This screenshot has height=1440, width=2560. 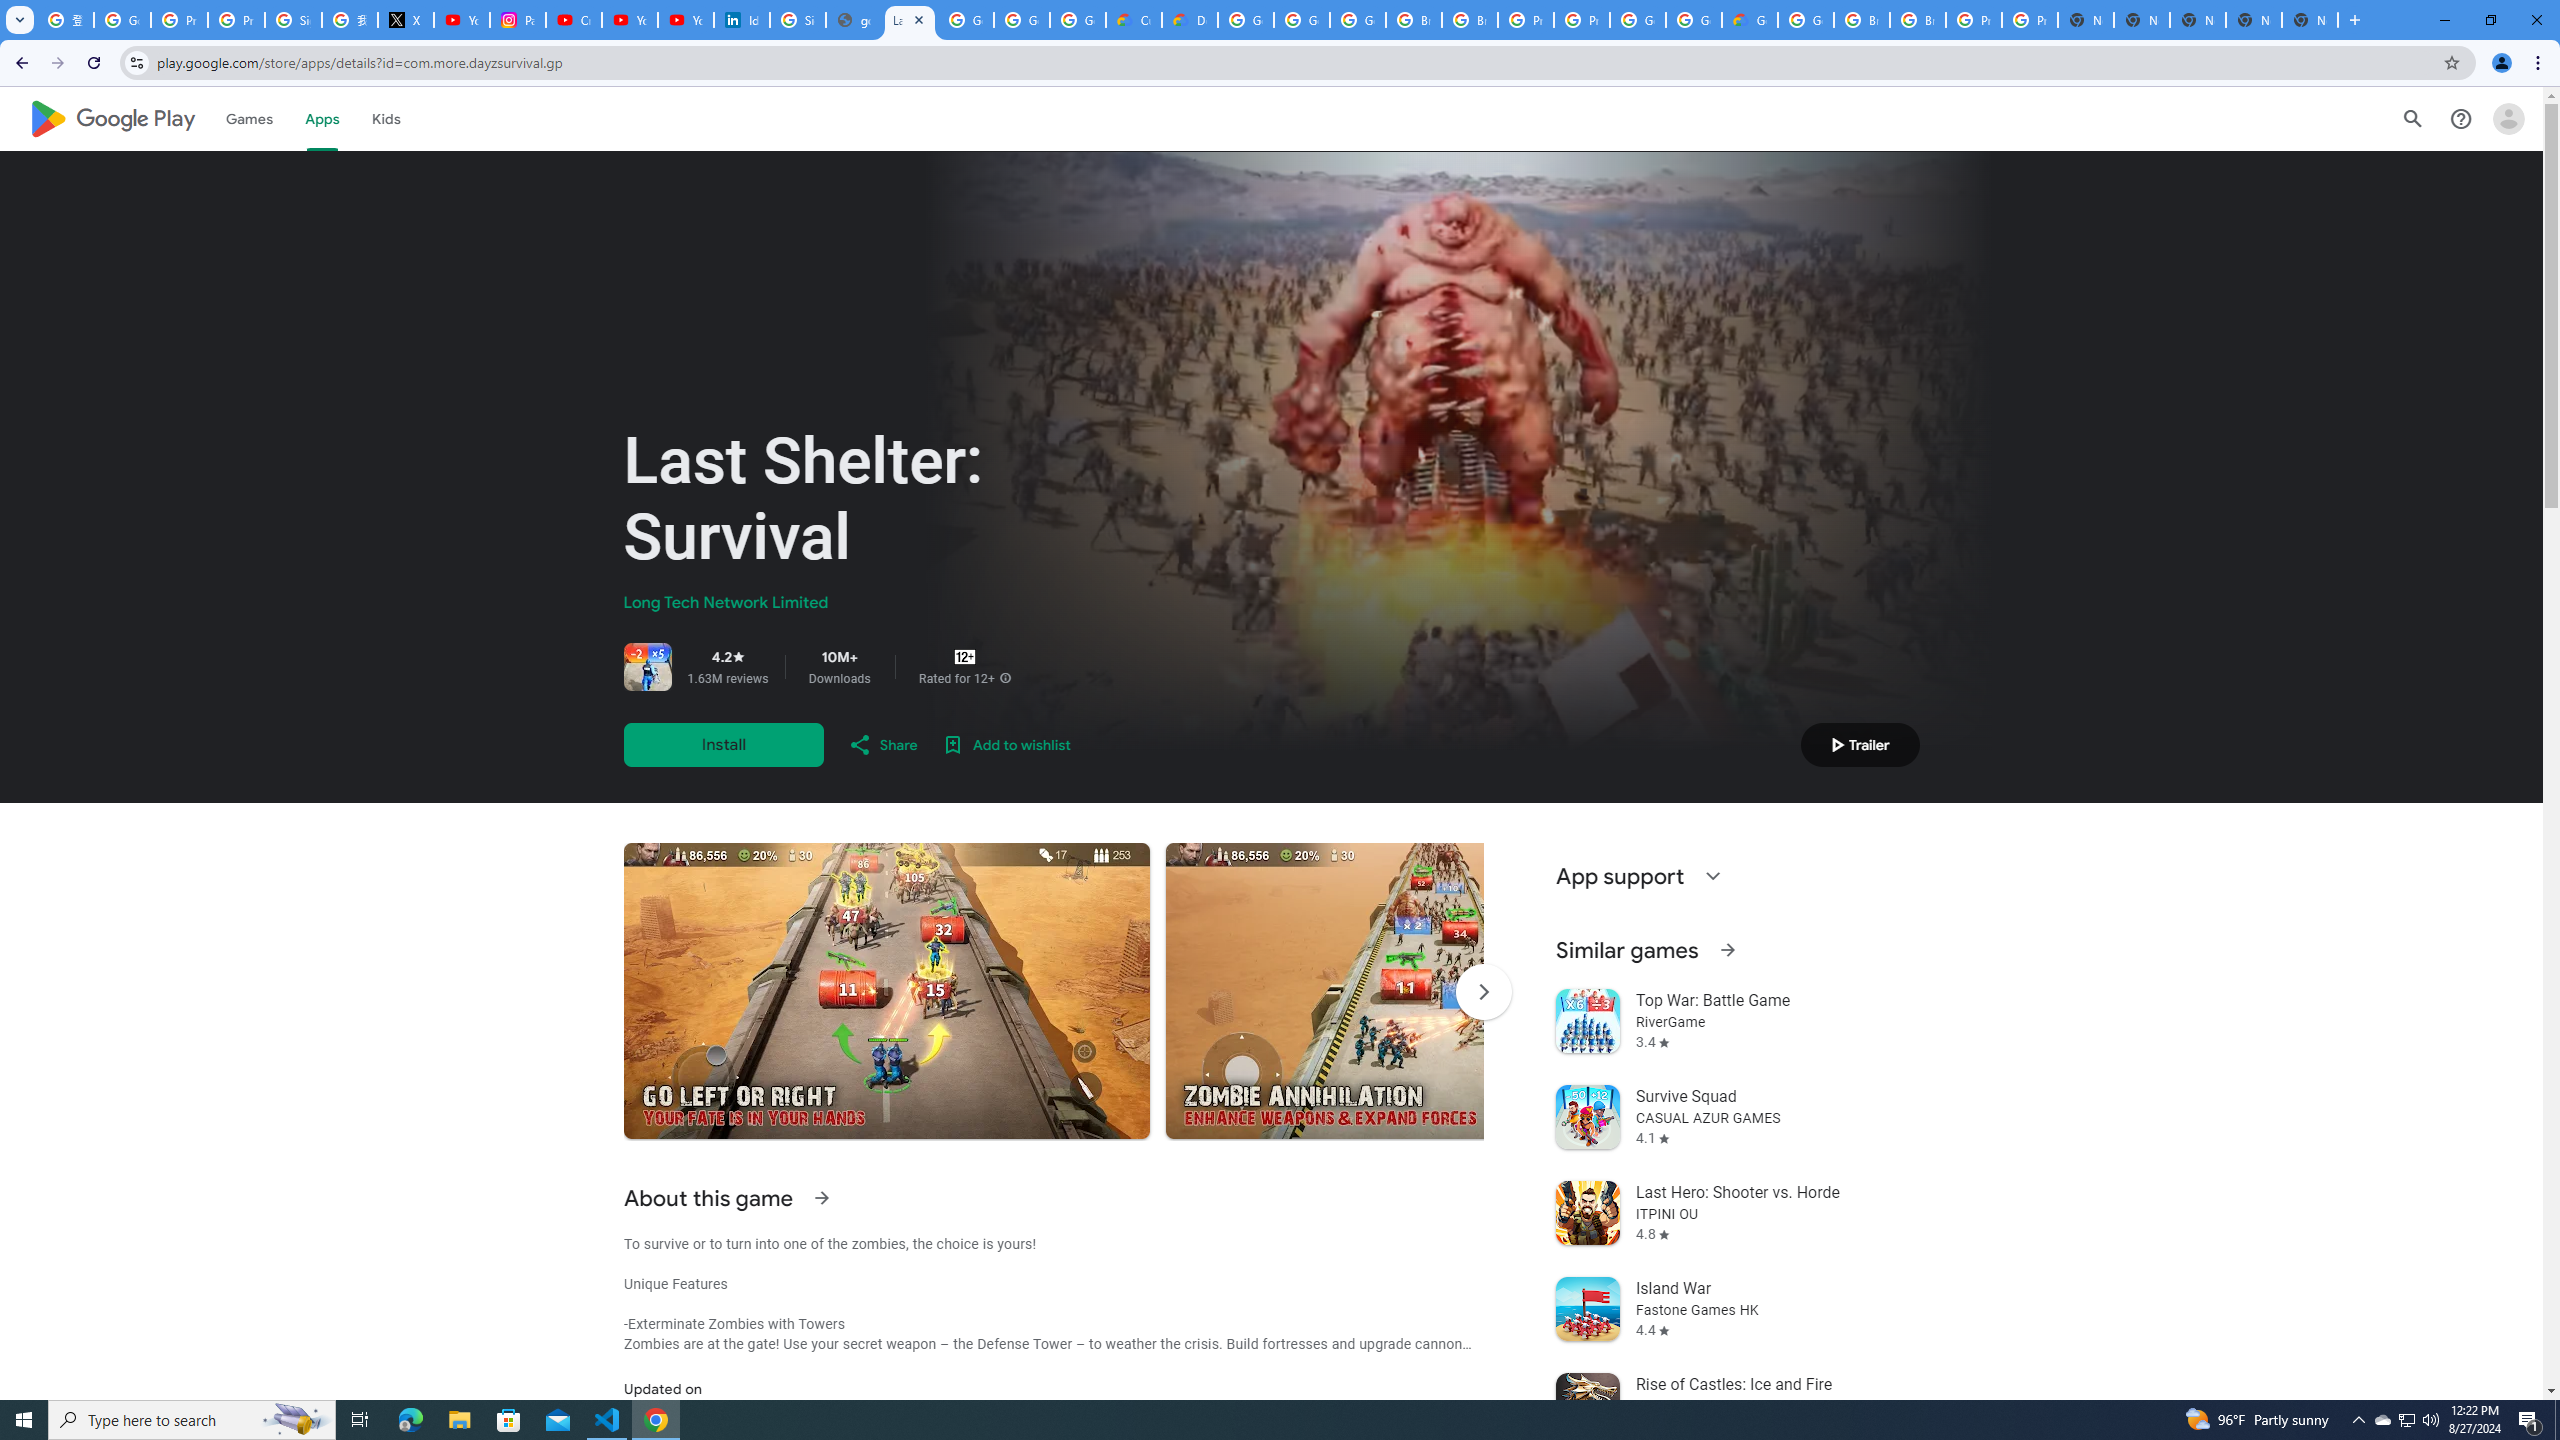 I want to click on YouTube Culture & Trends - YouTube Top 10, 2021, so click(x=686, y=20).